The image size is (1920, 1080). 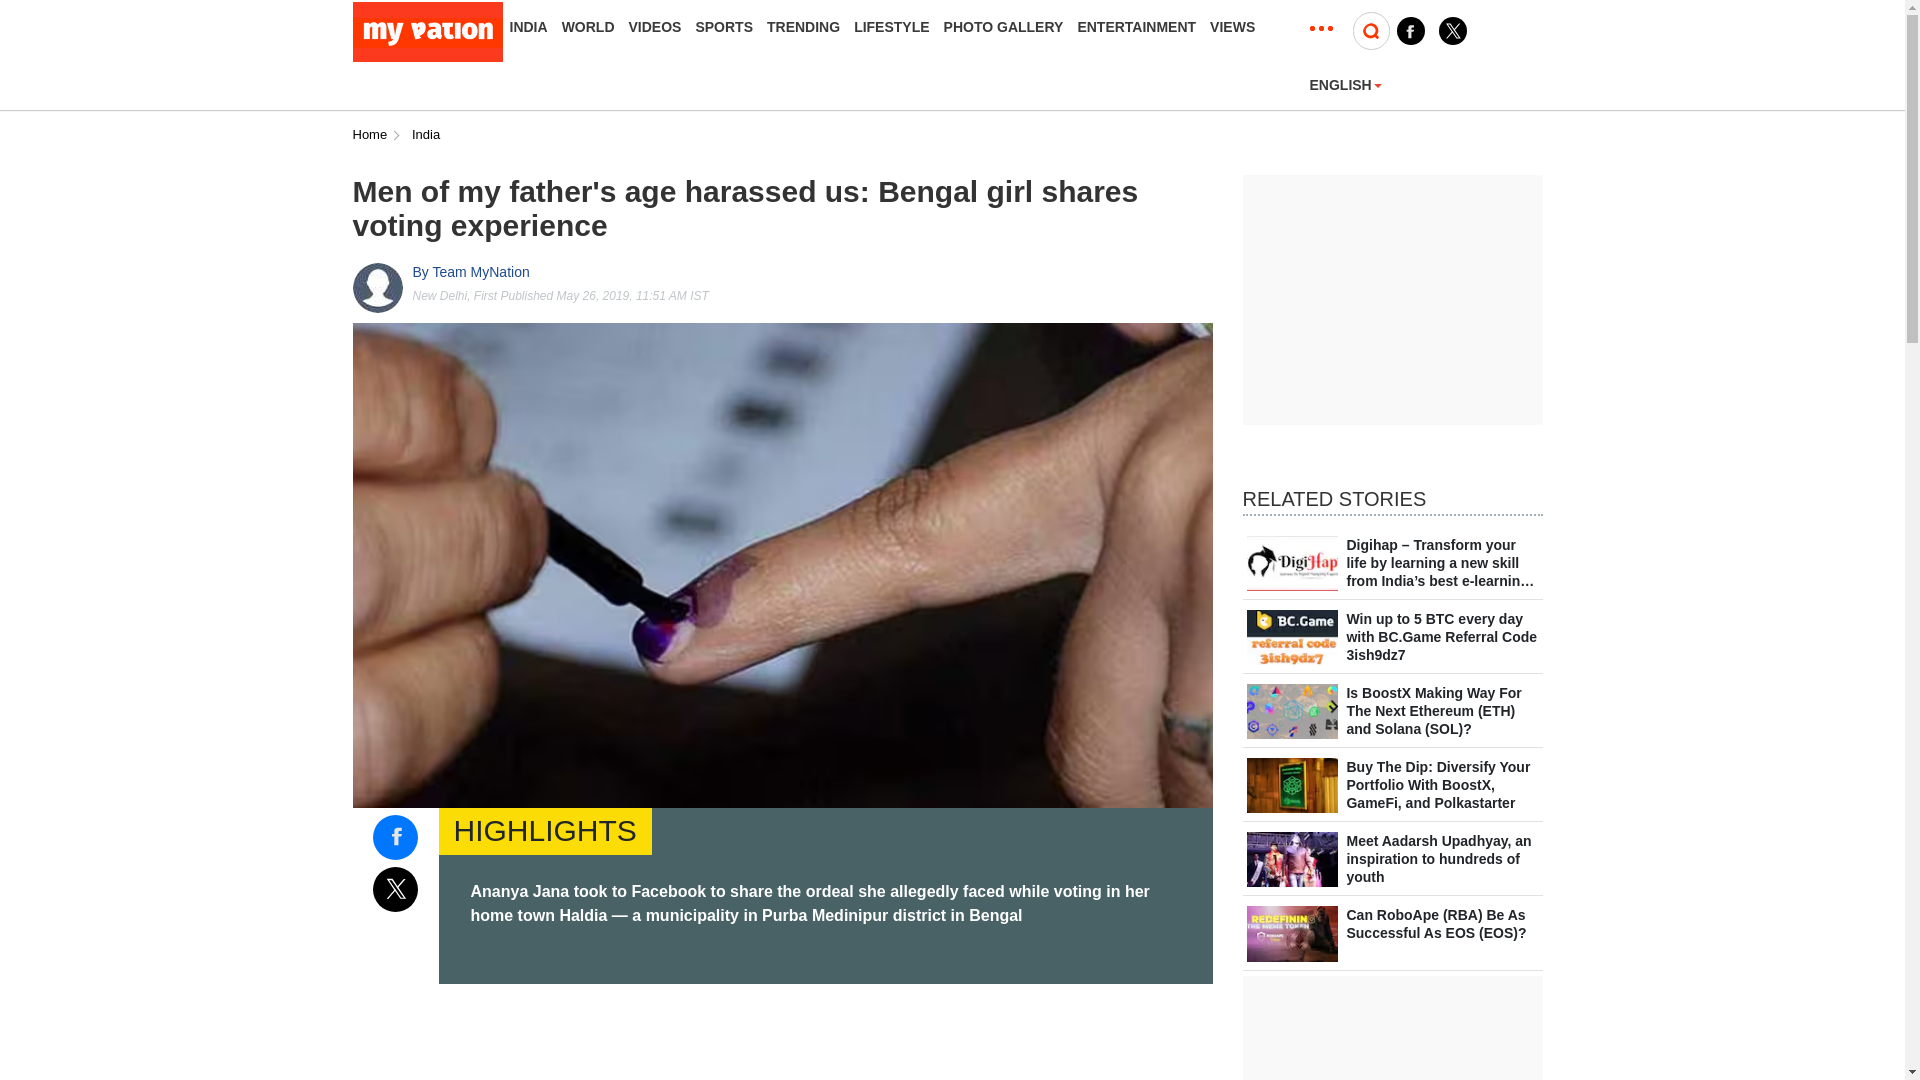 What do you see at coordinates (426, 32) in the screenshot?
I see `MyNation` at bounding box center [426, 32].